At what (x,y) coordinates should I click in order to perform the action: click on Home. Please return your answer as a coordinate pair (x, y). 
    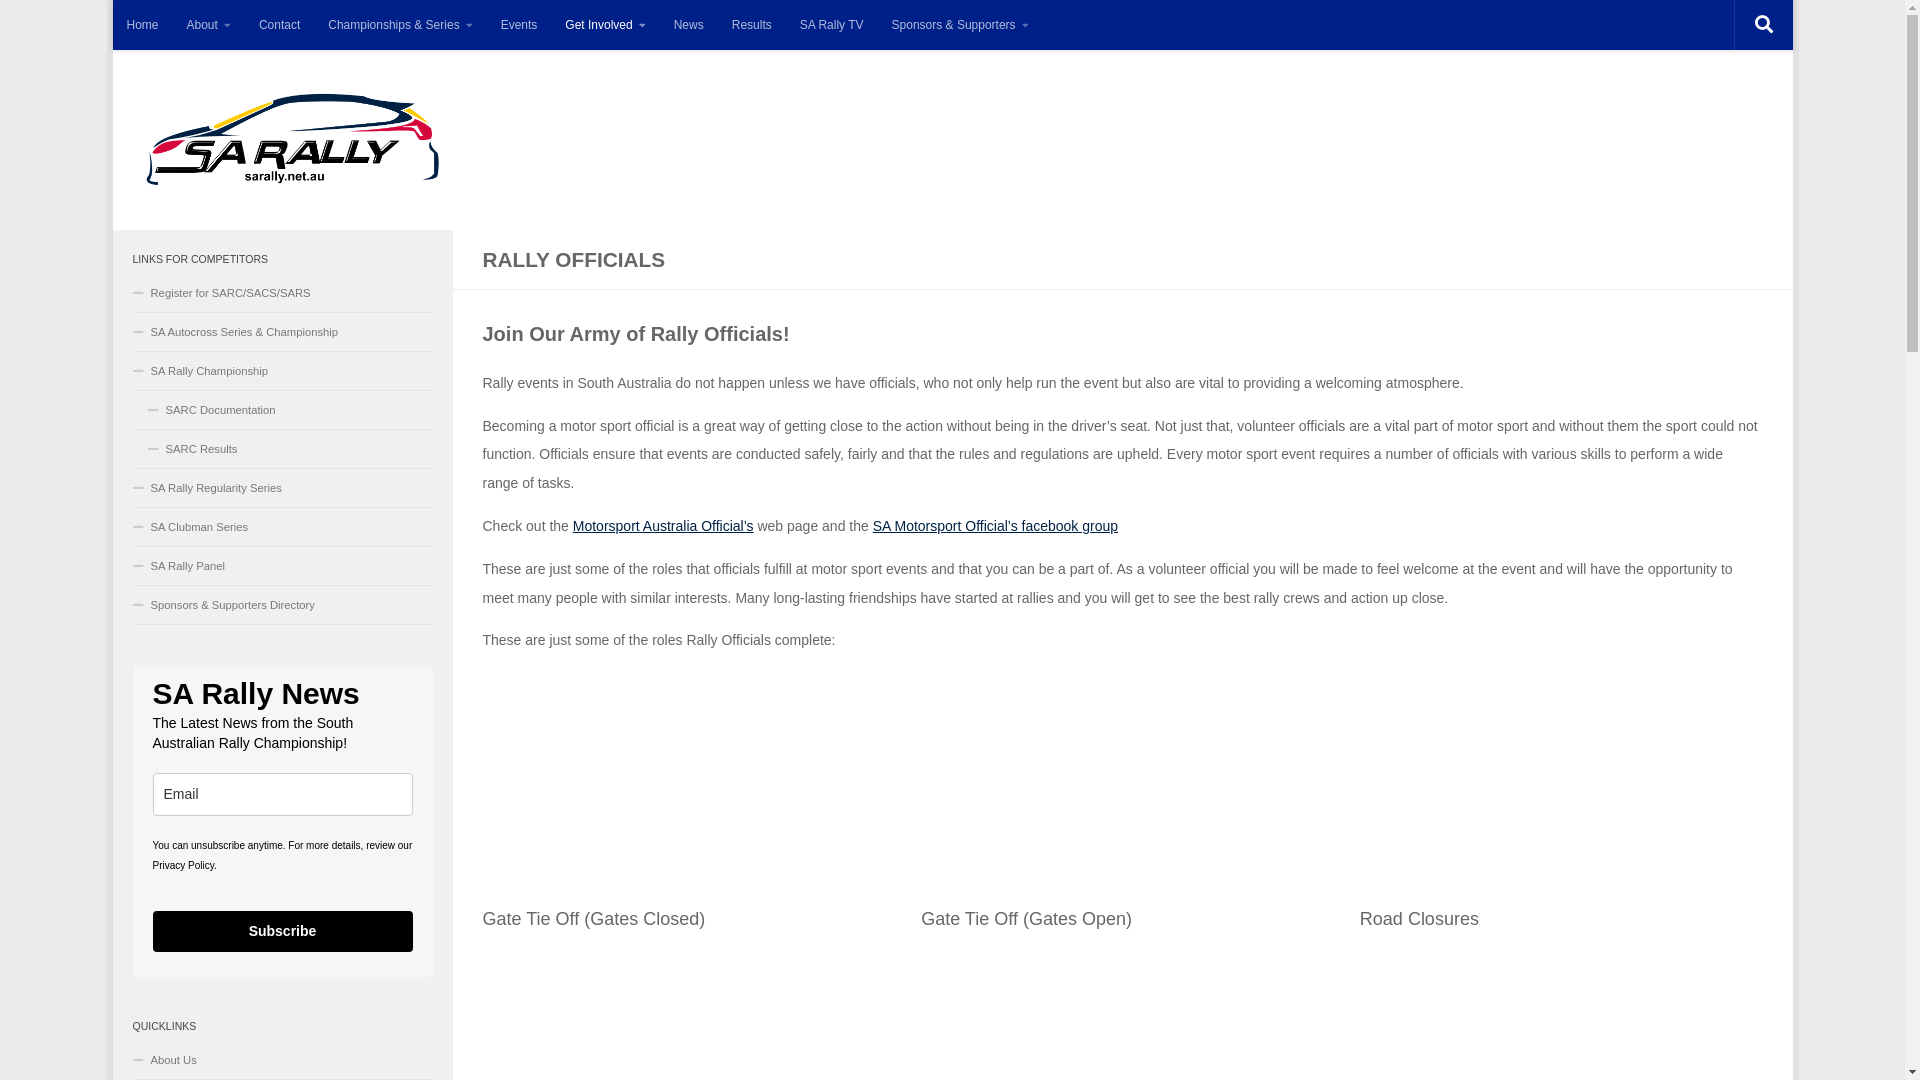
    Looking at the image, I should click on (142, 25).